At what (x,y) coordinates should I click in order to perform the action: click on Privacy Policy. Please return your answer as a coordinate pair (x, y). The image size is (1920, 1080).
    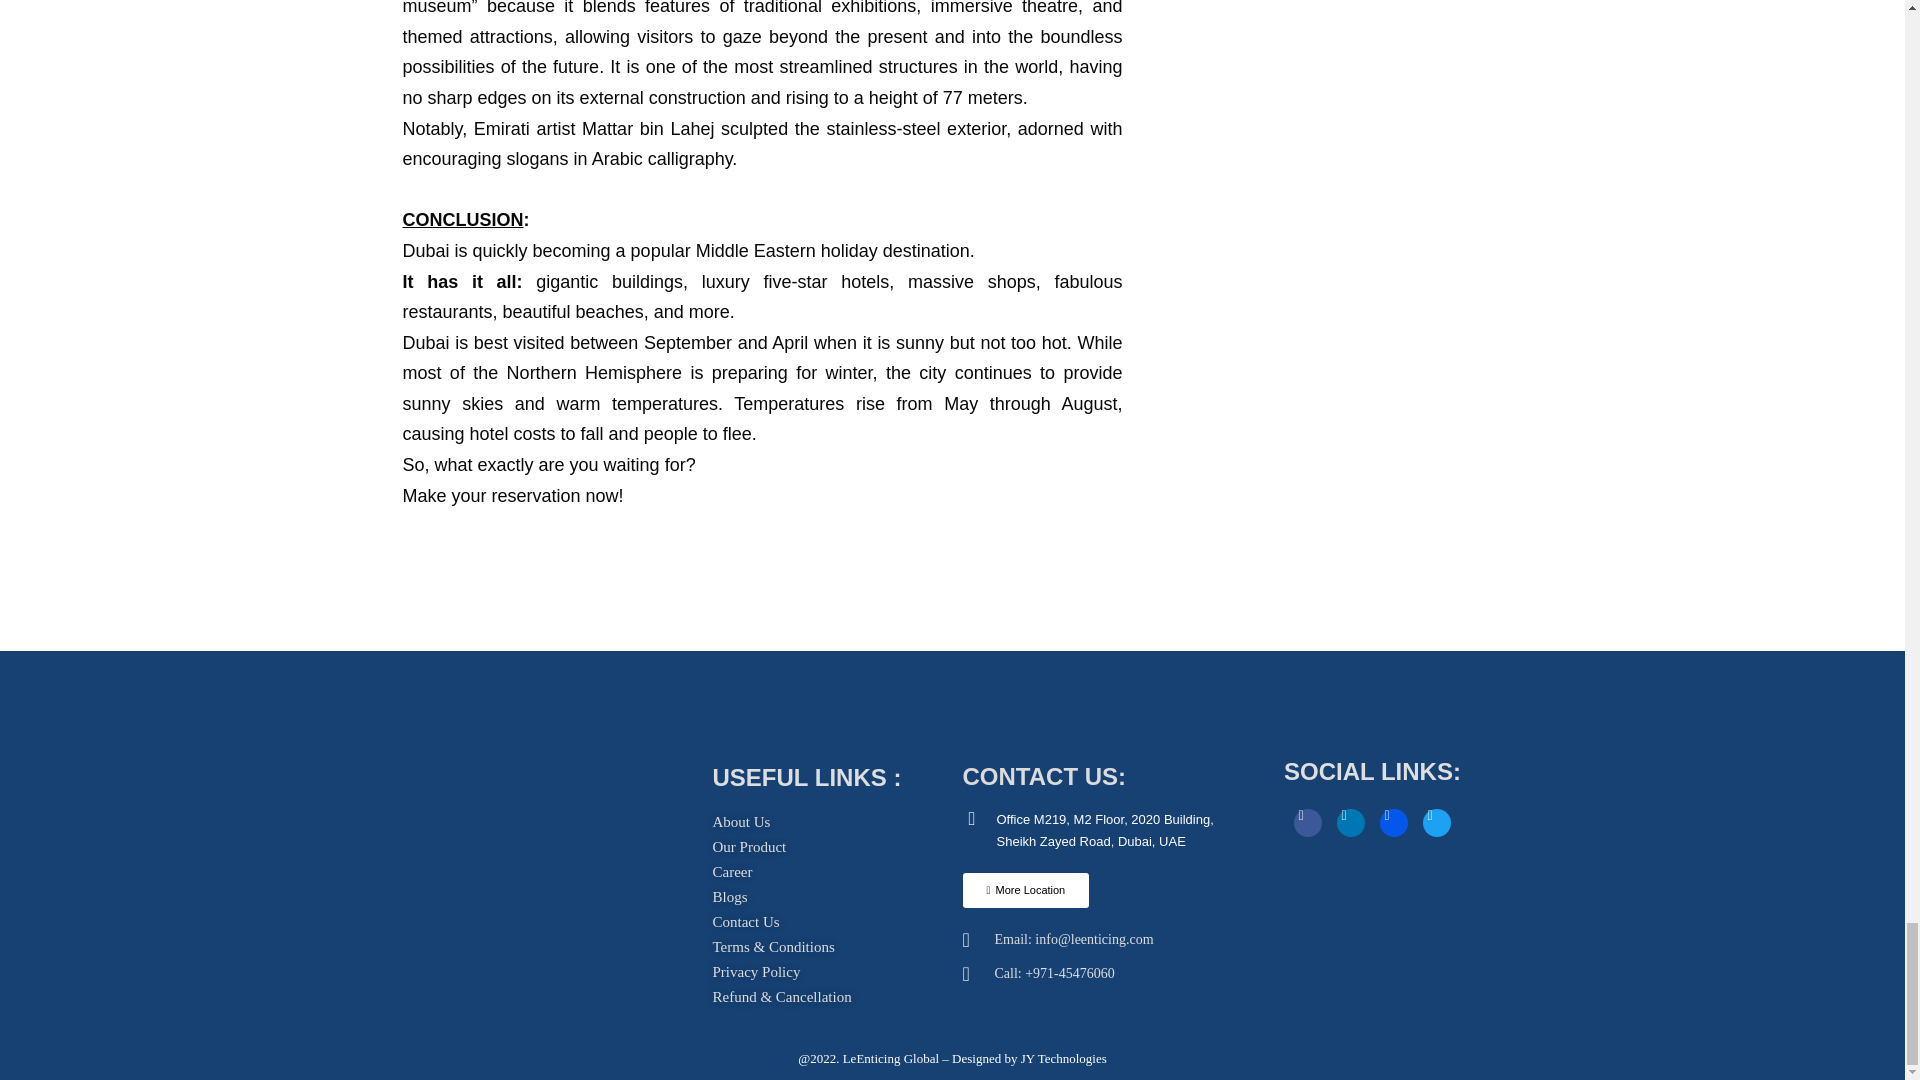
    Looking at the image, I should click on (756, 972).